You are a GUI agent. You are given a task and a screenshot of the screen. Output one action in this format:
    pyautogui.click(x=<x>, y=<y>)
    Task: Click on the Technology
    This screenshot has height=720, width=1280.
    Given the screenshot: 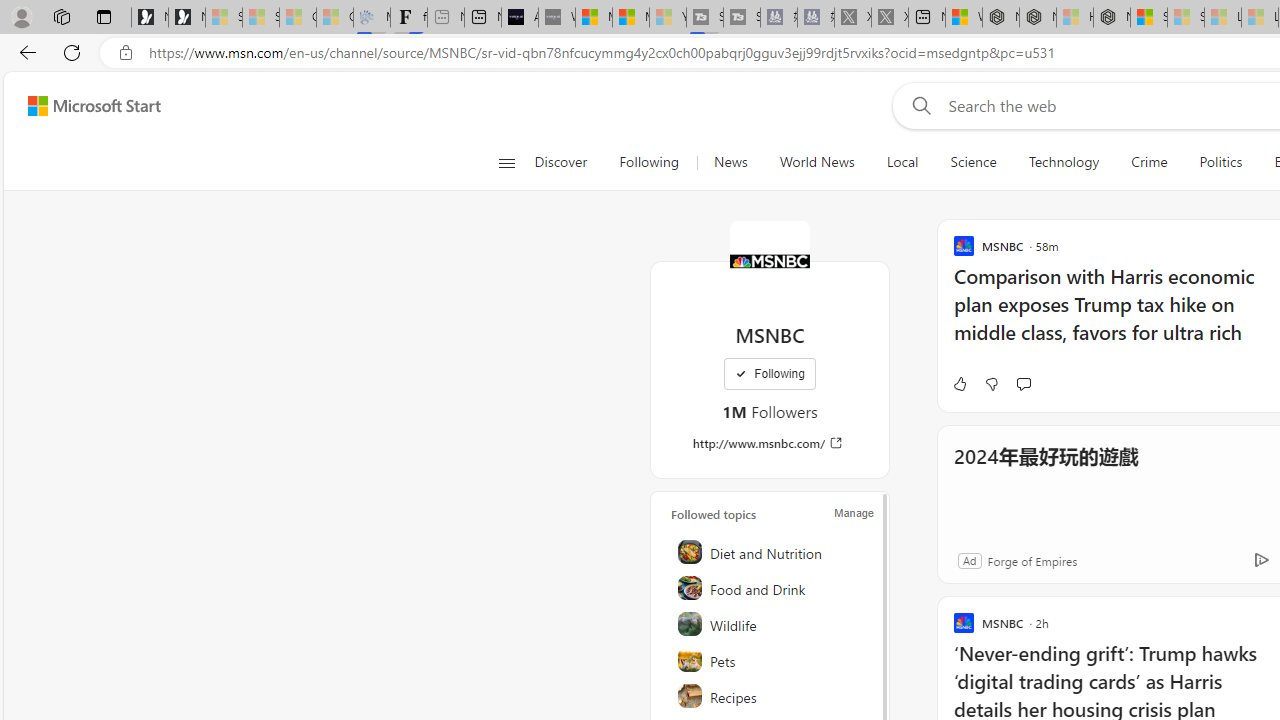 What is the action you would take?
    pyautogui.click(x=1064, y=162)
    